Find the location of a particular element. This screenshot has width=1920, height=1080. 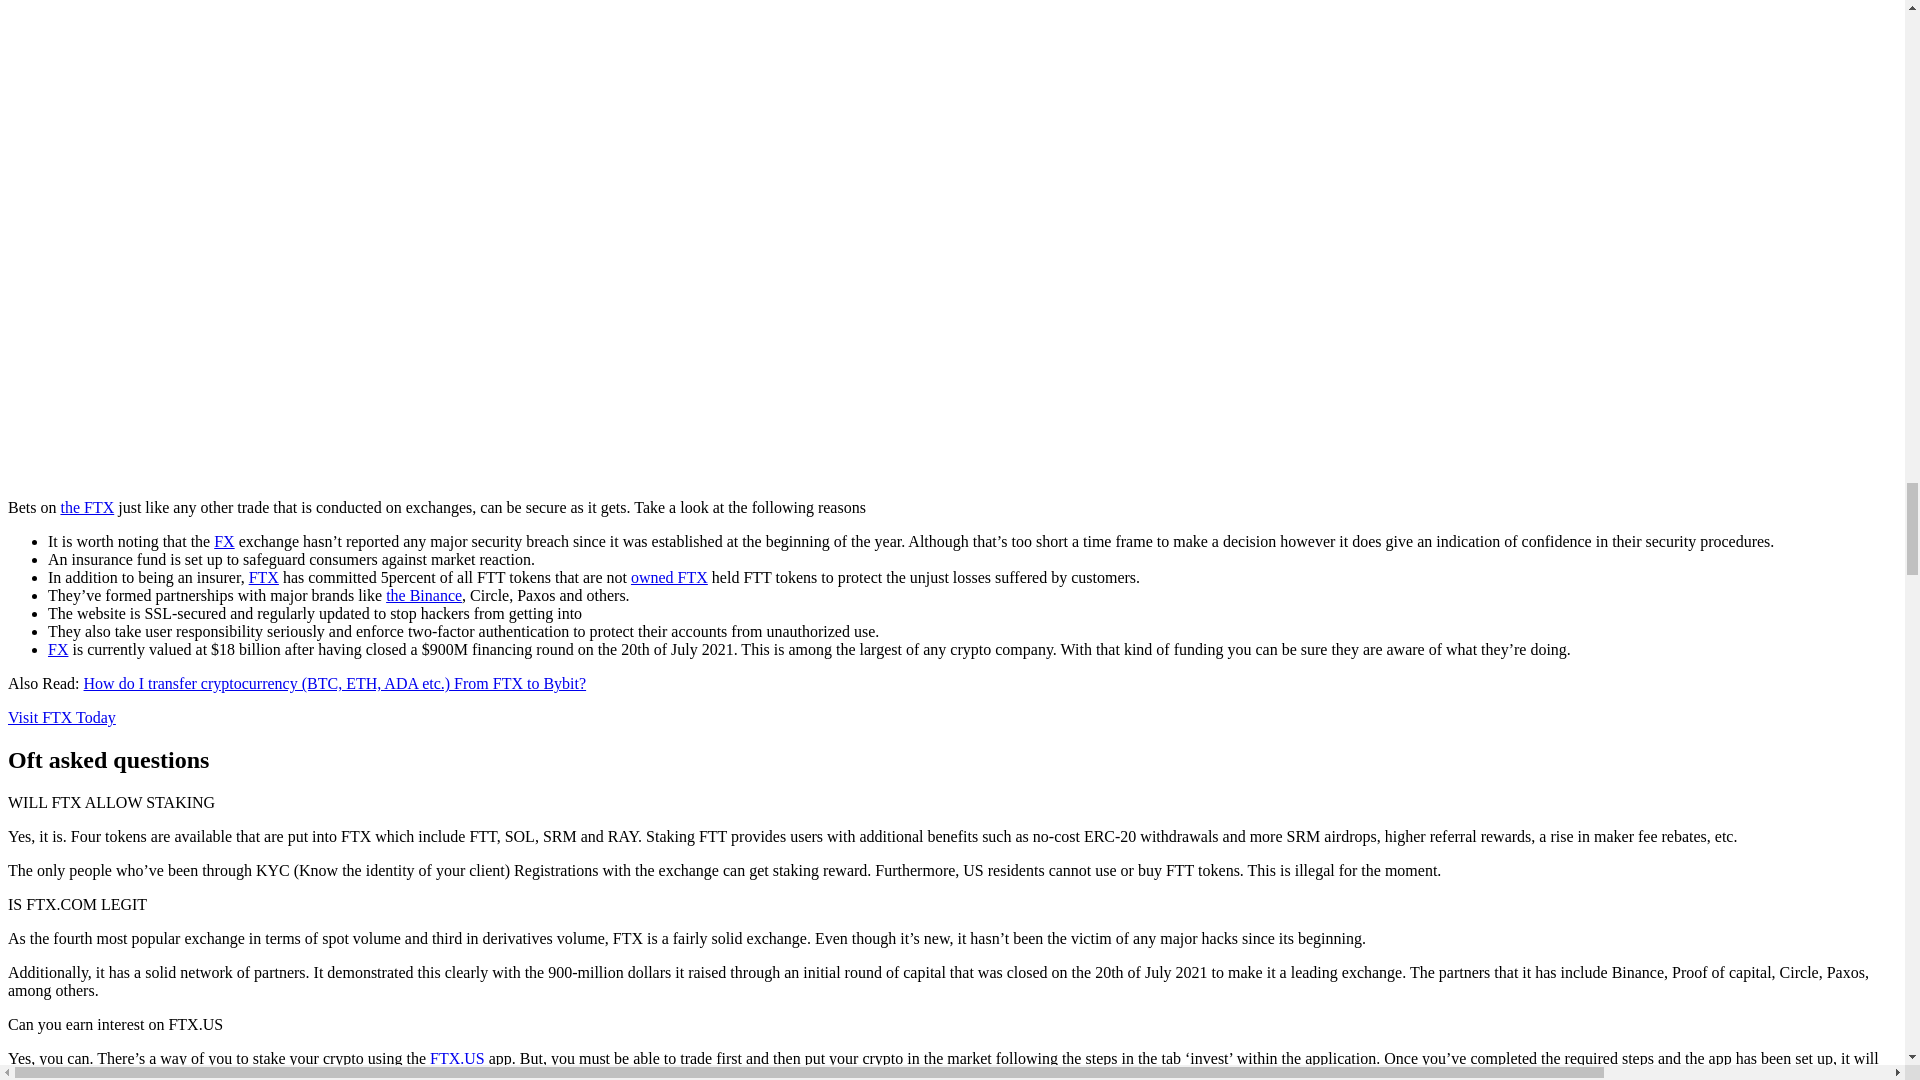

Ftx.us is located at coordinates (458, 1058).